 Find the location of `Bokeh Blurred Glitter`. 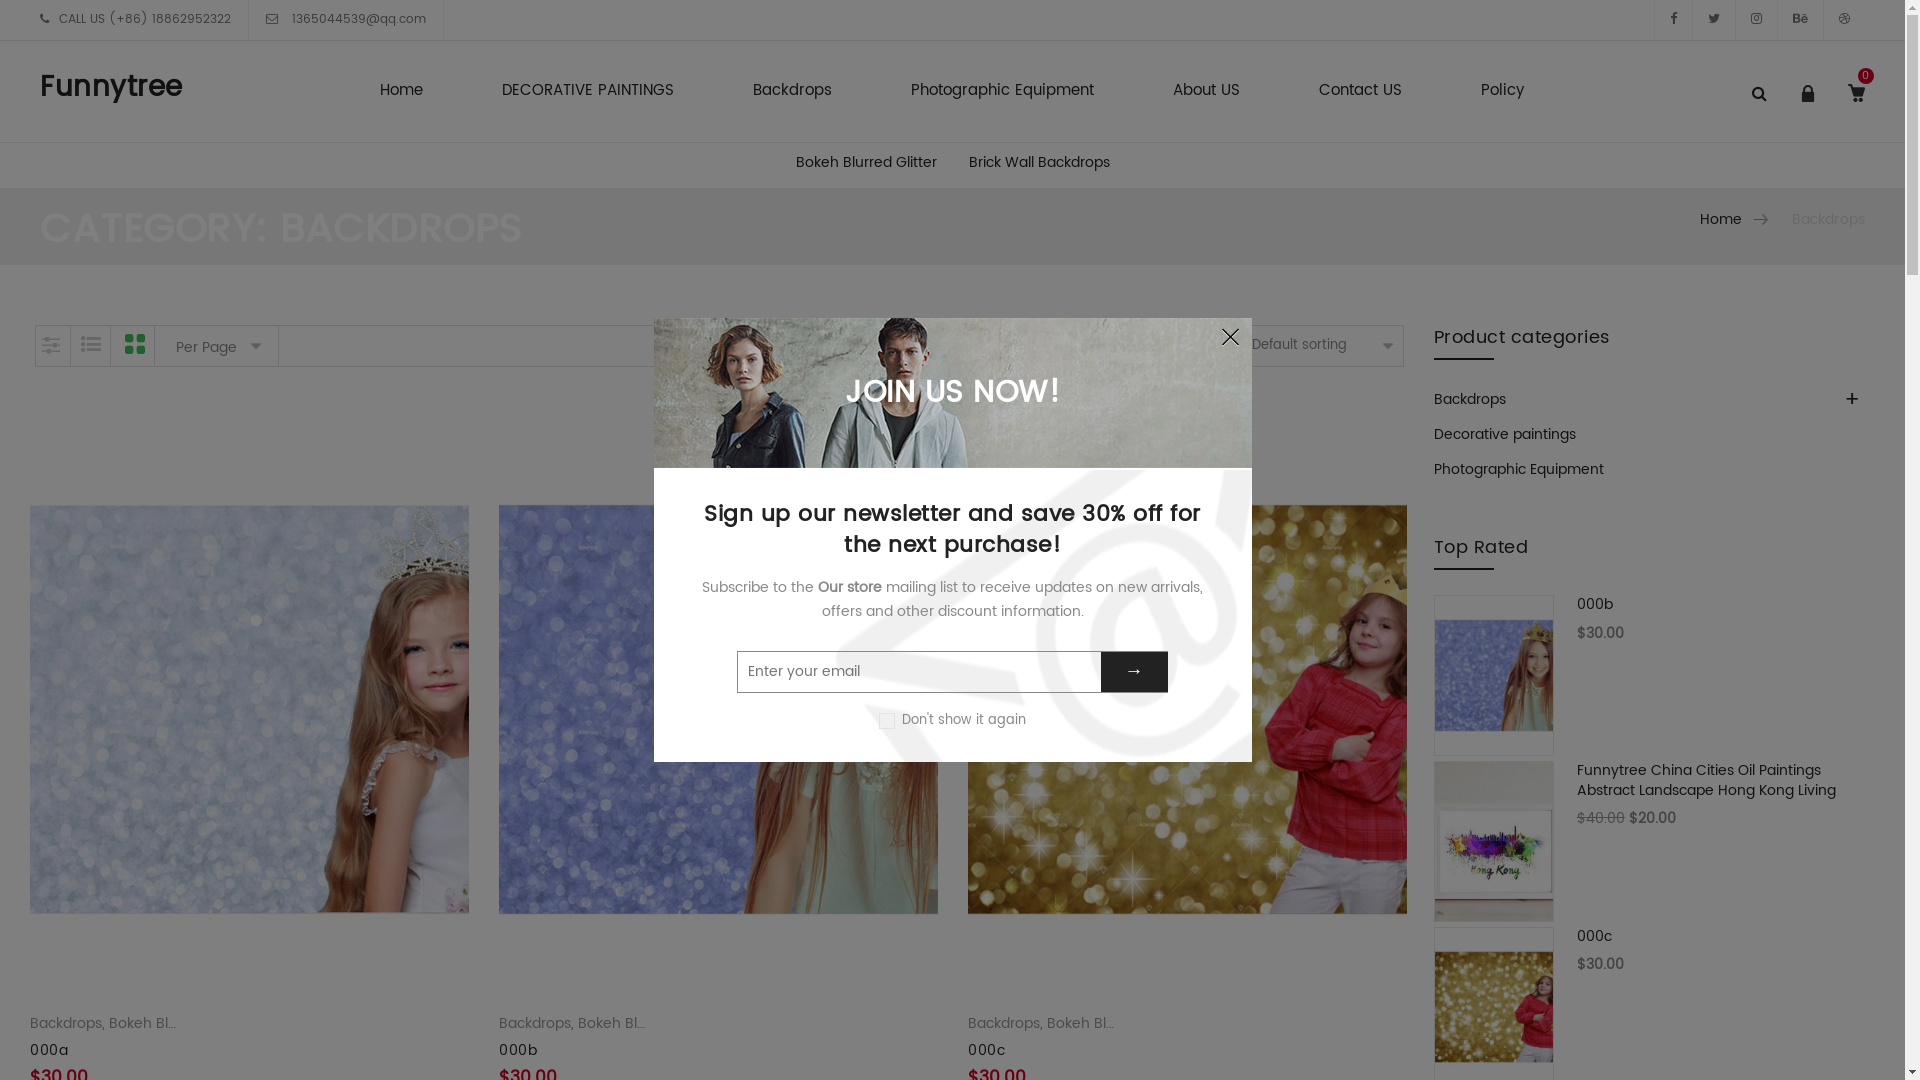

Bokeh Blurred Glitter is located at coordinates (1118, 1024).